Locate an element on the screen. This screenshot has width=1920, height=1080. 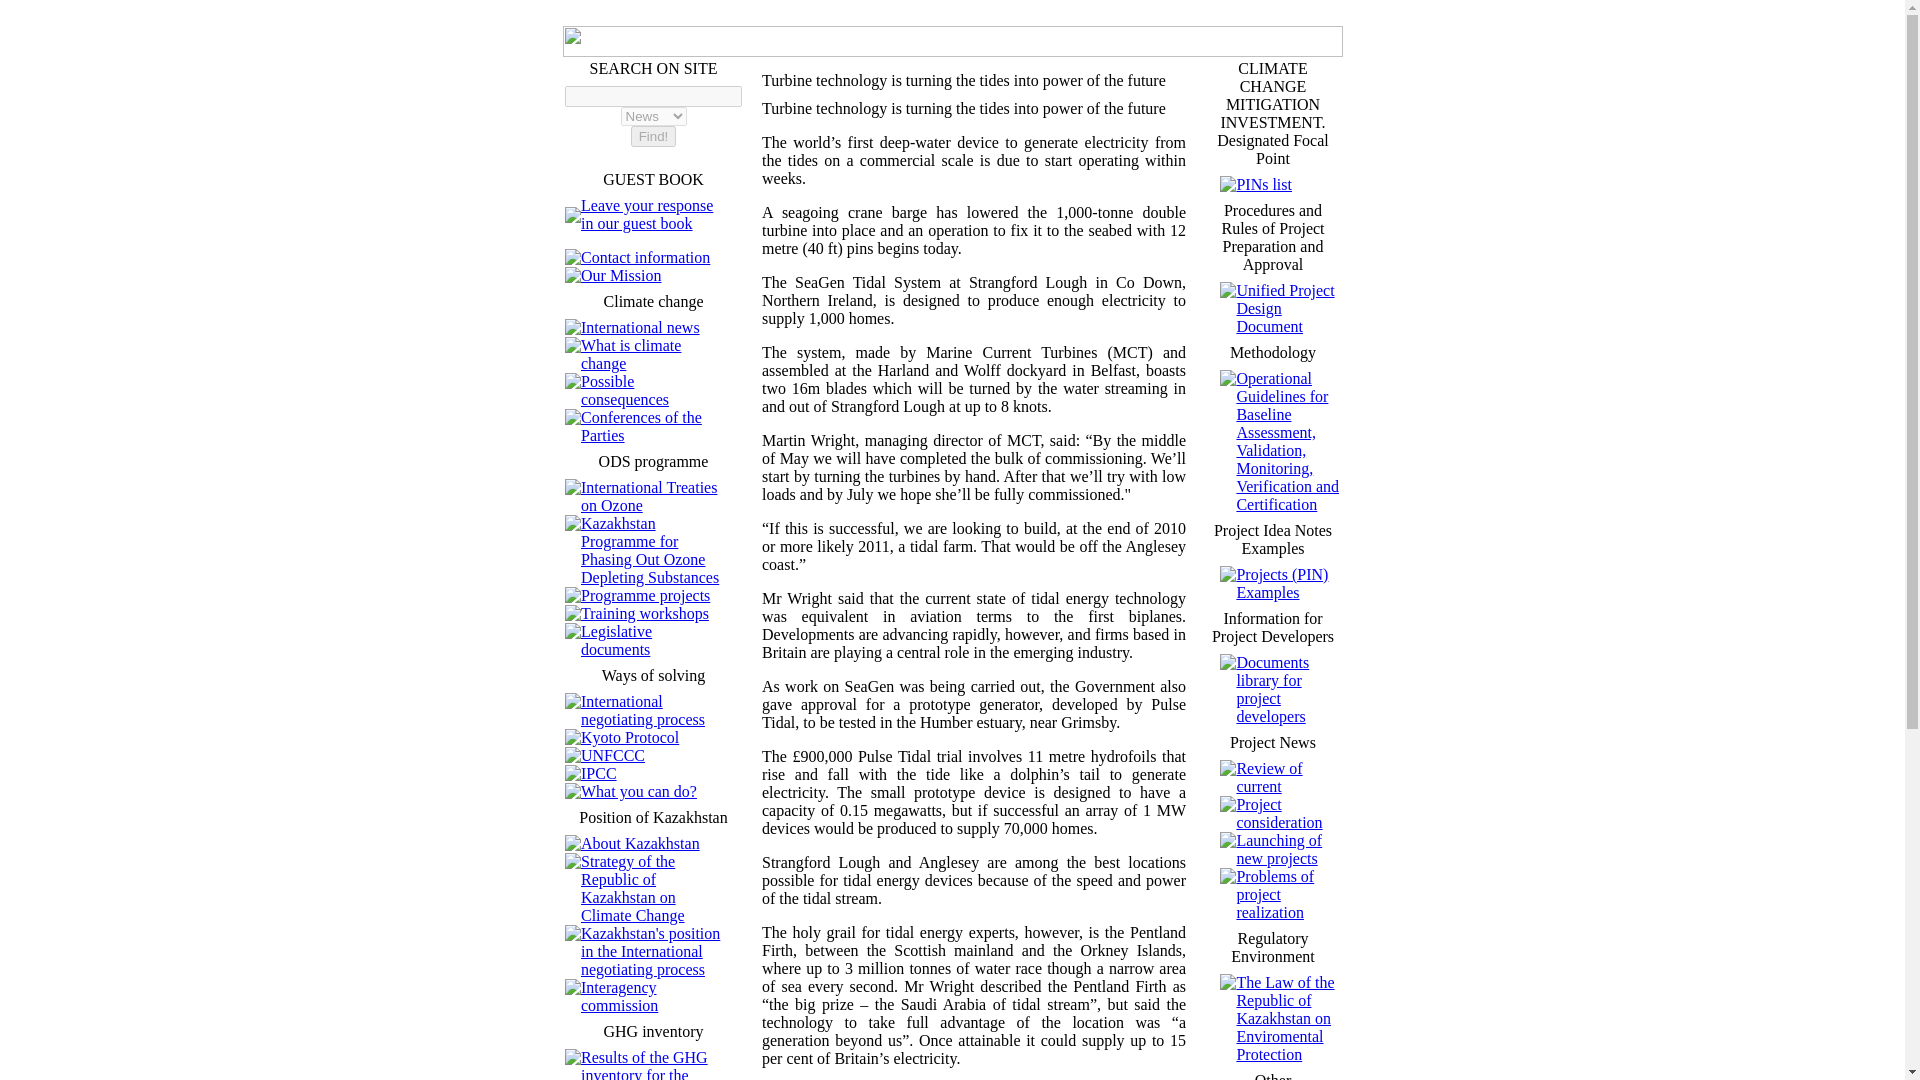
UNFCCC is located at coordinates (613, 755).